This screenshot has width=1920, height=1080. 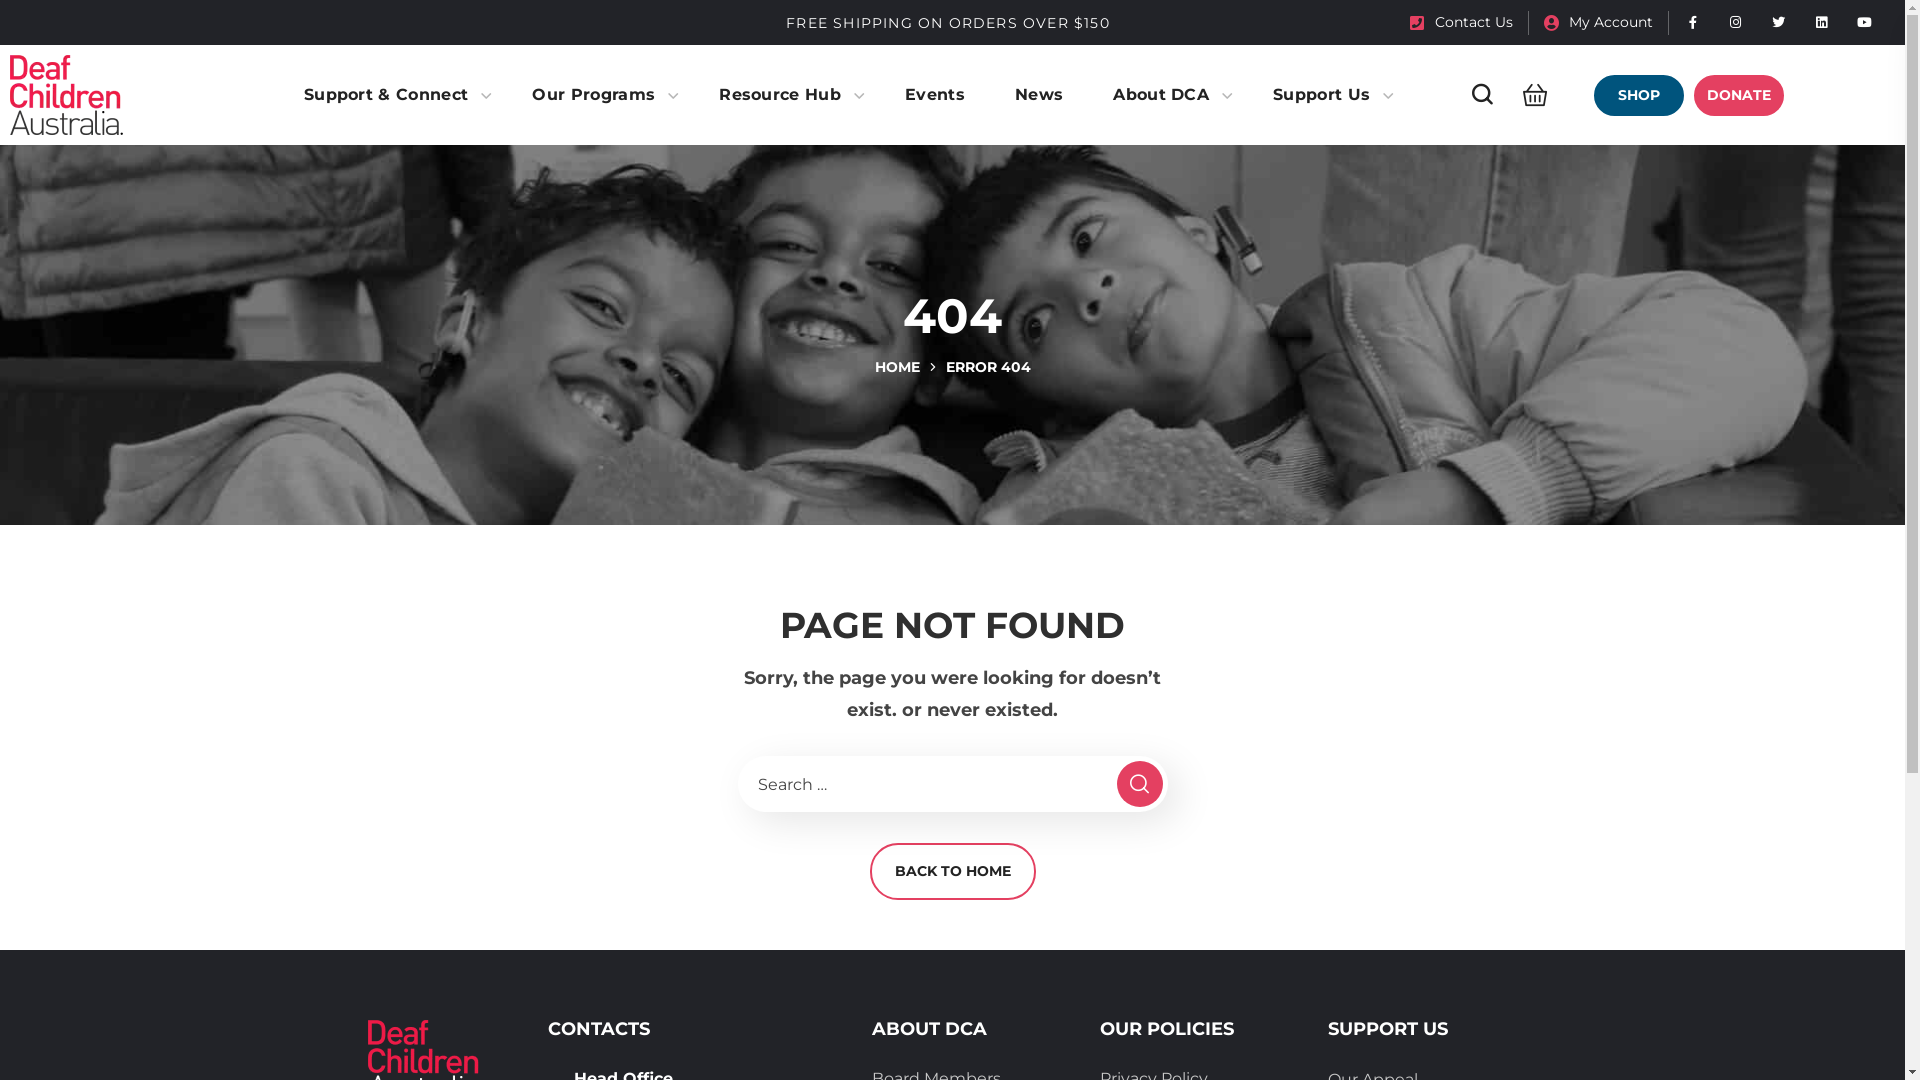 I want to click on Facebook, so click(x=1693, y=23).